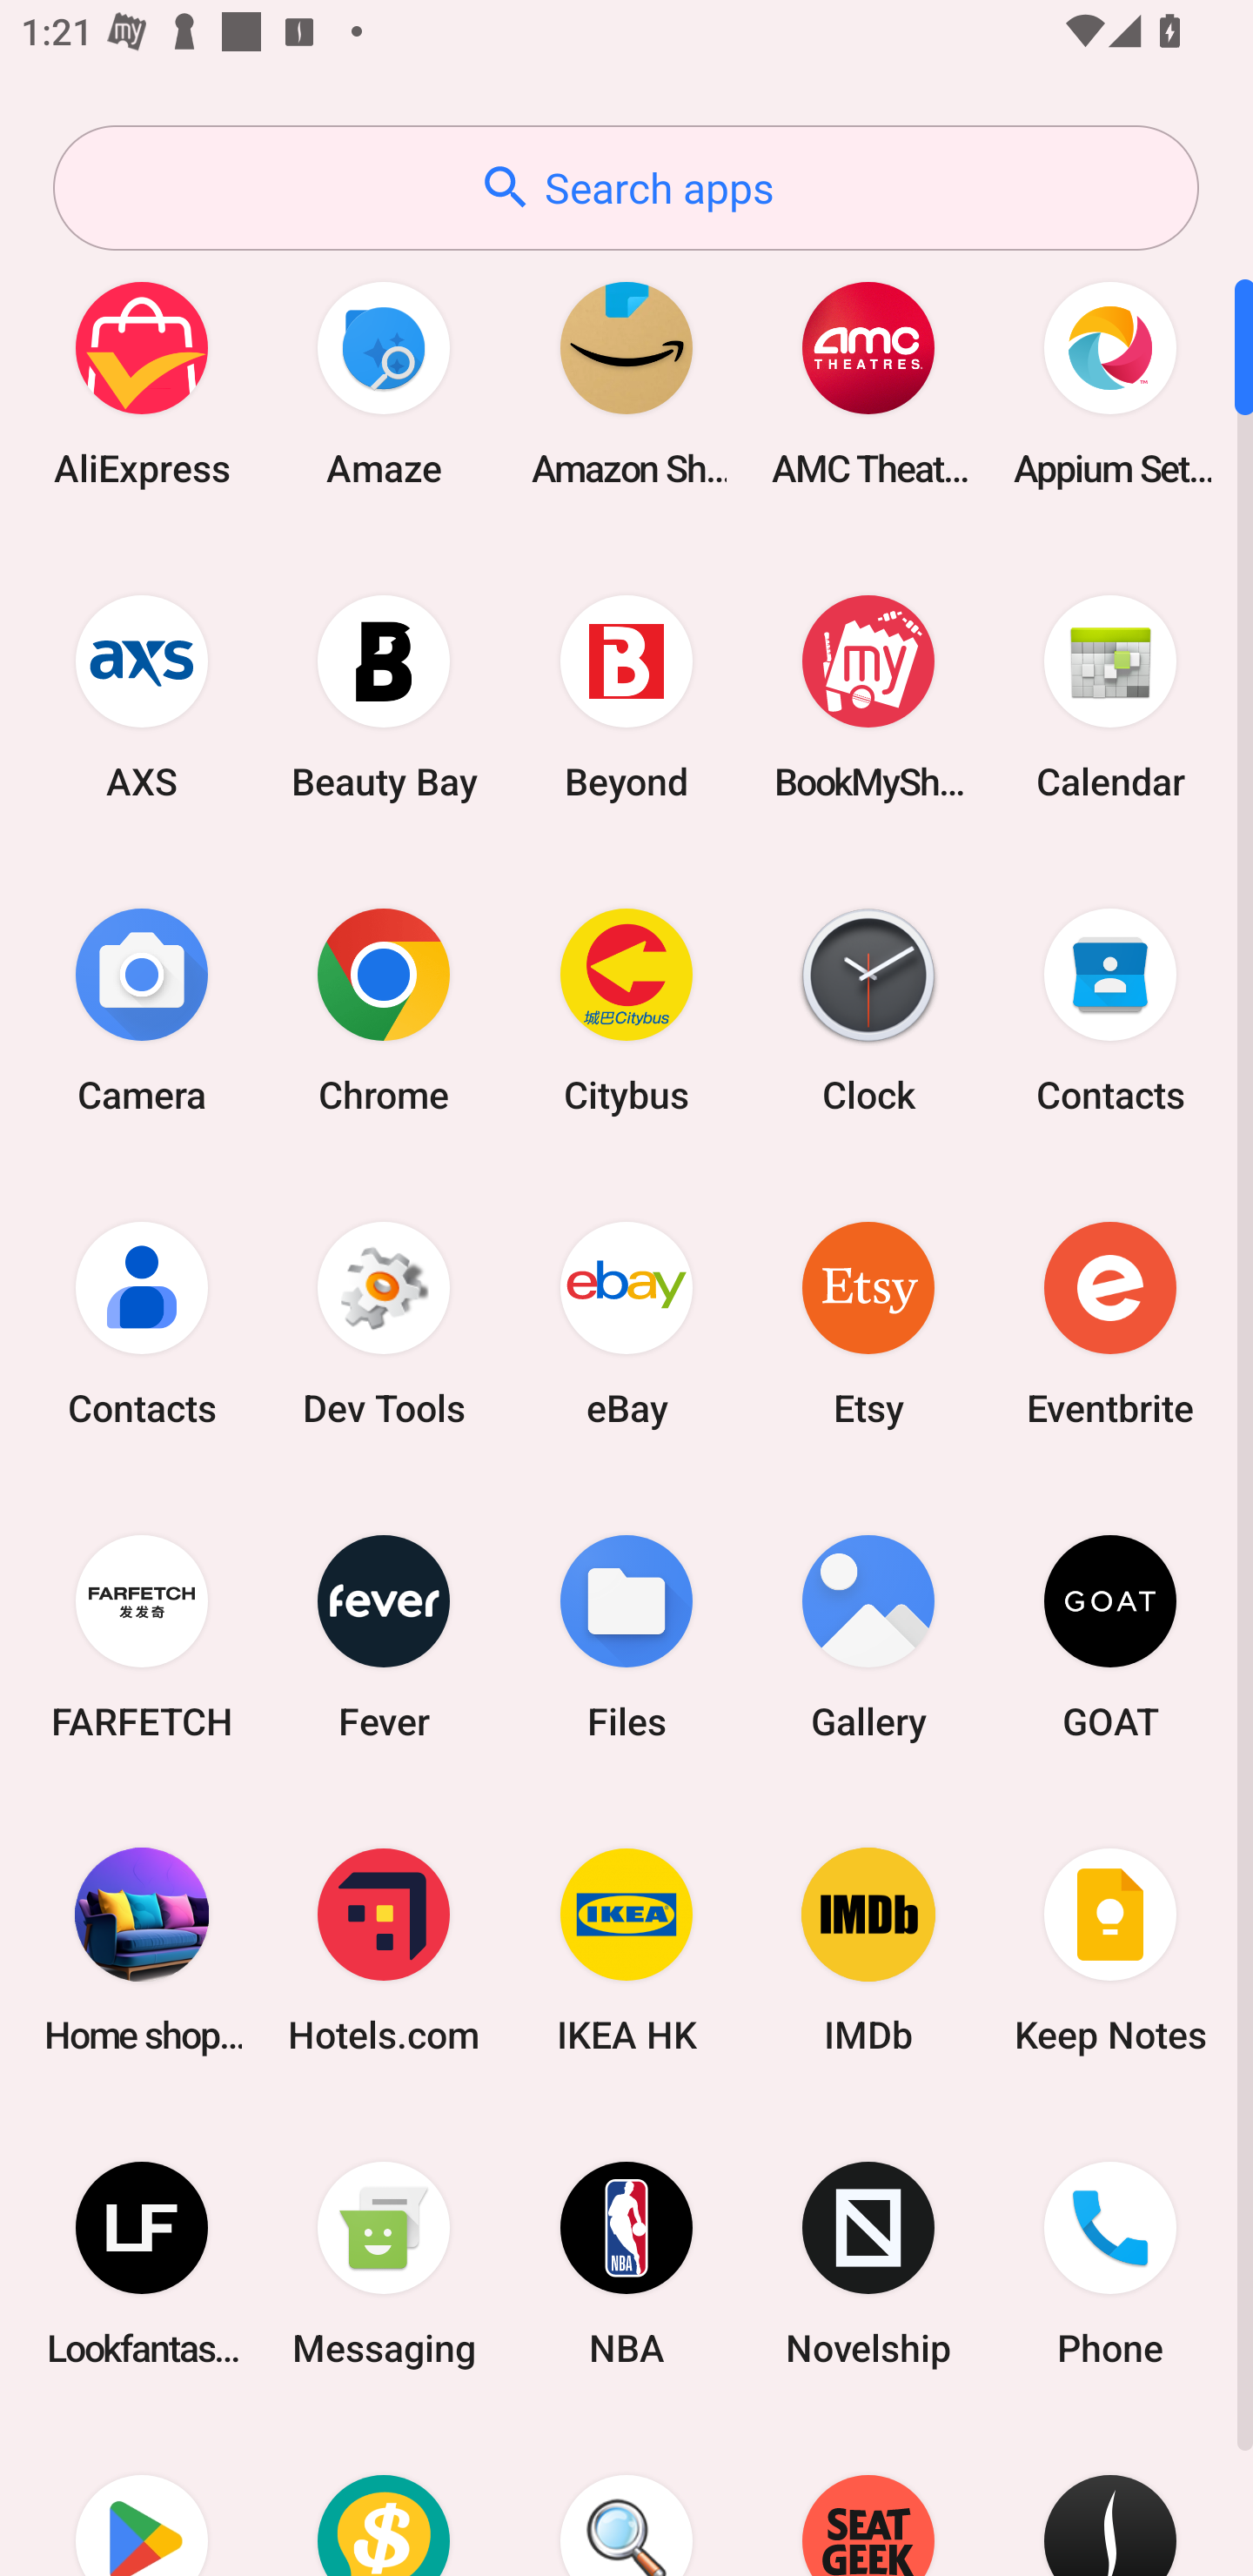 The image size is (1253, 2576). I want to click on Messaging, so click(384, 2264).